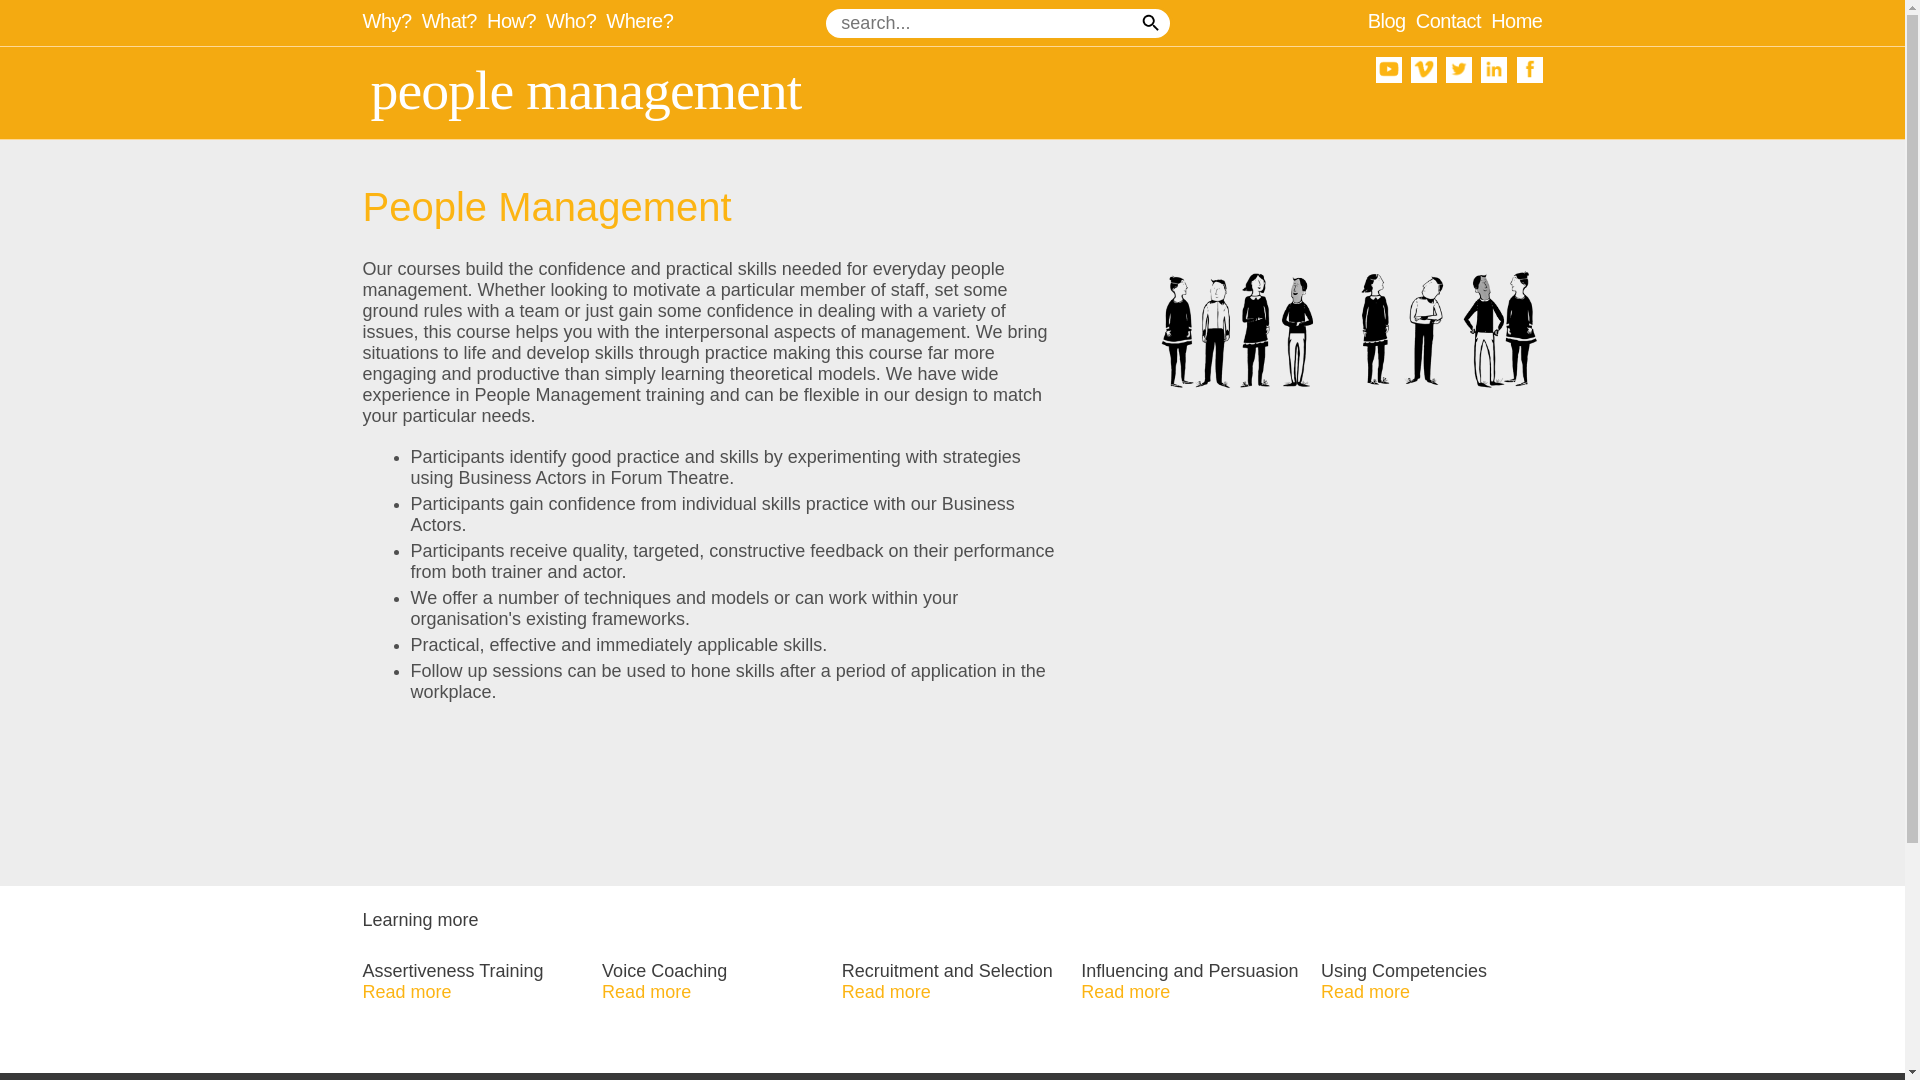  What do you see at coordinates (1454, 22) in the screenshot?
I see `Contact` at bounding box center [1454, 22].